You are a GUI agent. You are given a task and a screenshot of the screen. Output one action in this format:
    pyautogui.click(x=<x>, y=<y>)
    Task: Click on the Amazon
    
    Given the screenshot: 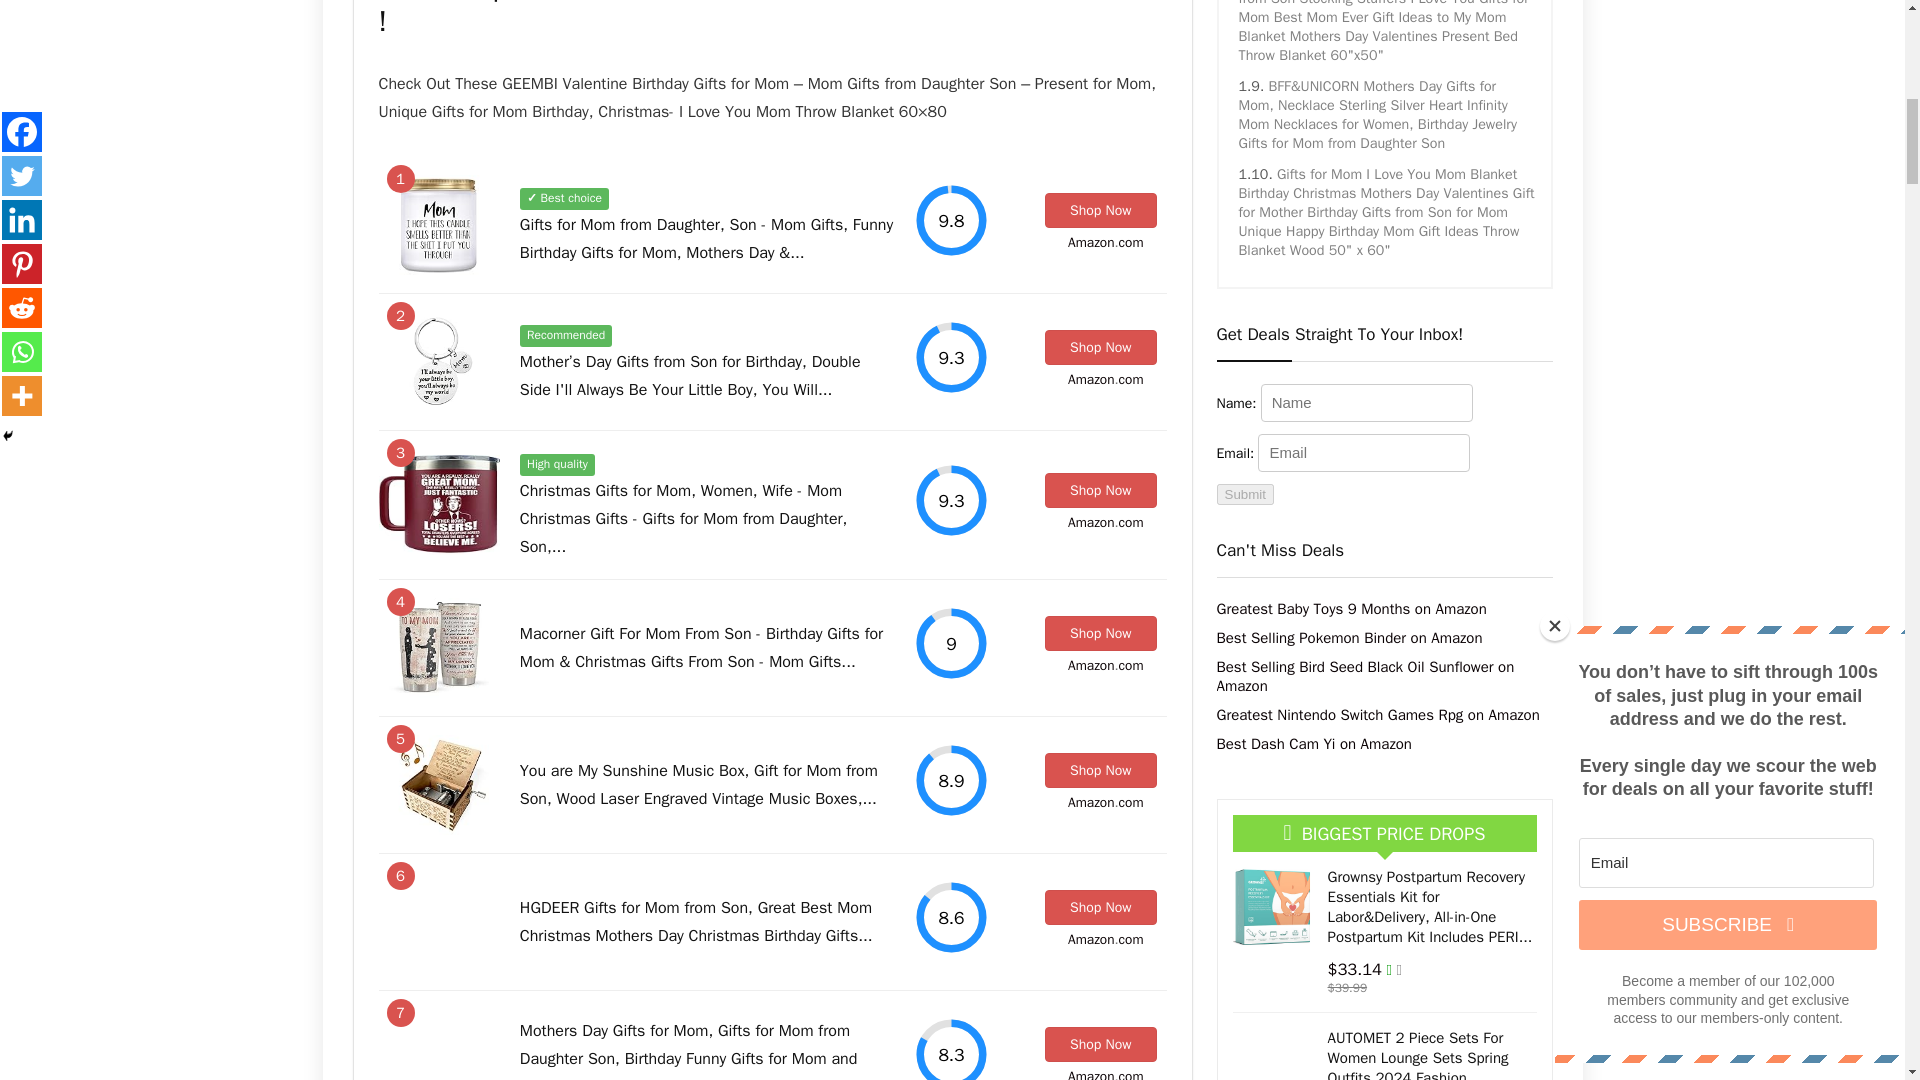 What is the action you would take?
    pyautogui.click(x=1090, y=242)
    